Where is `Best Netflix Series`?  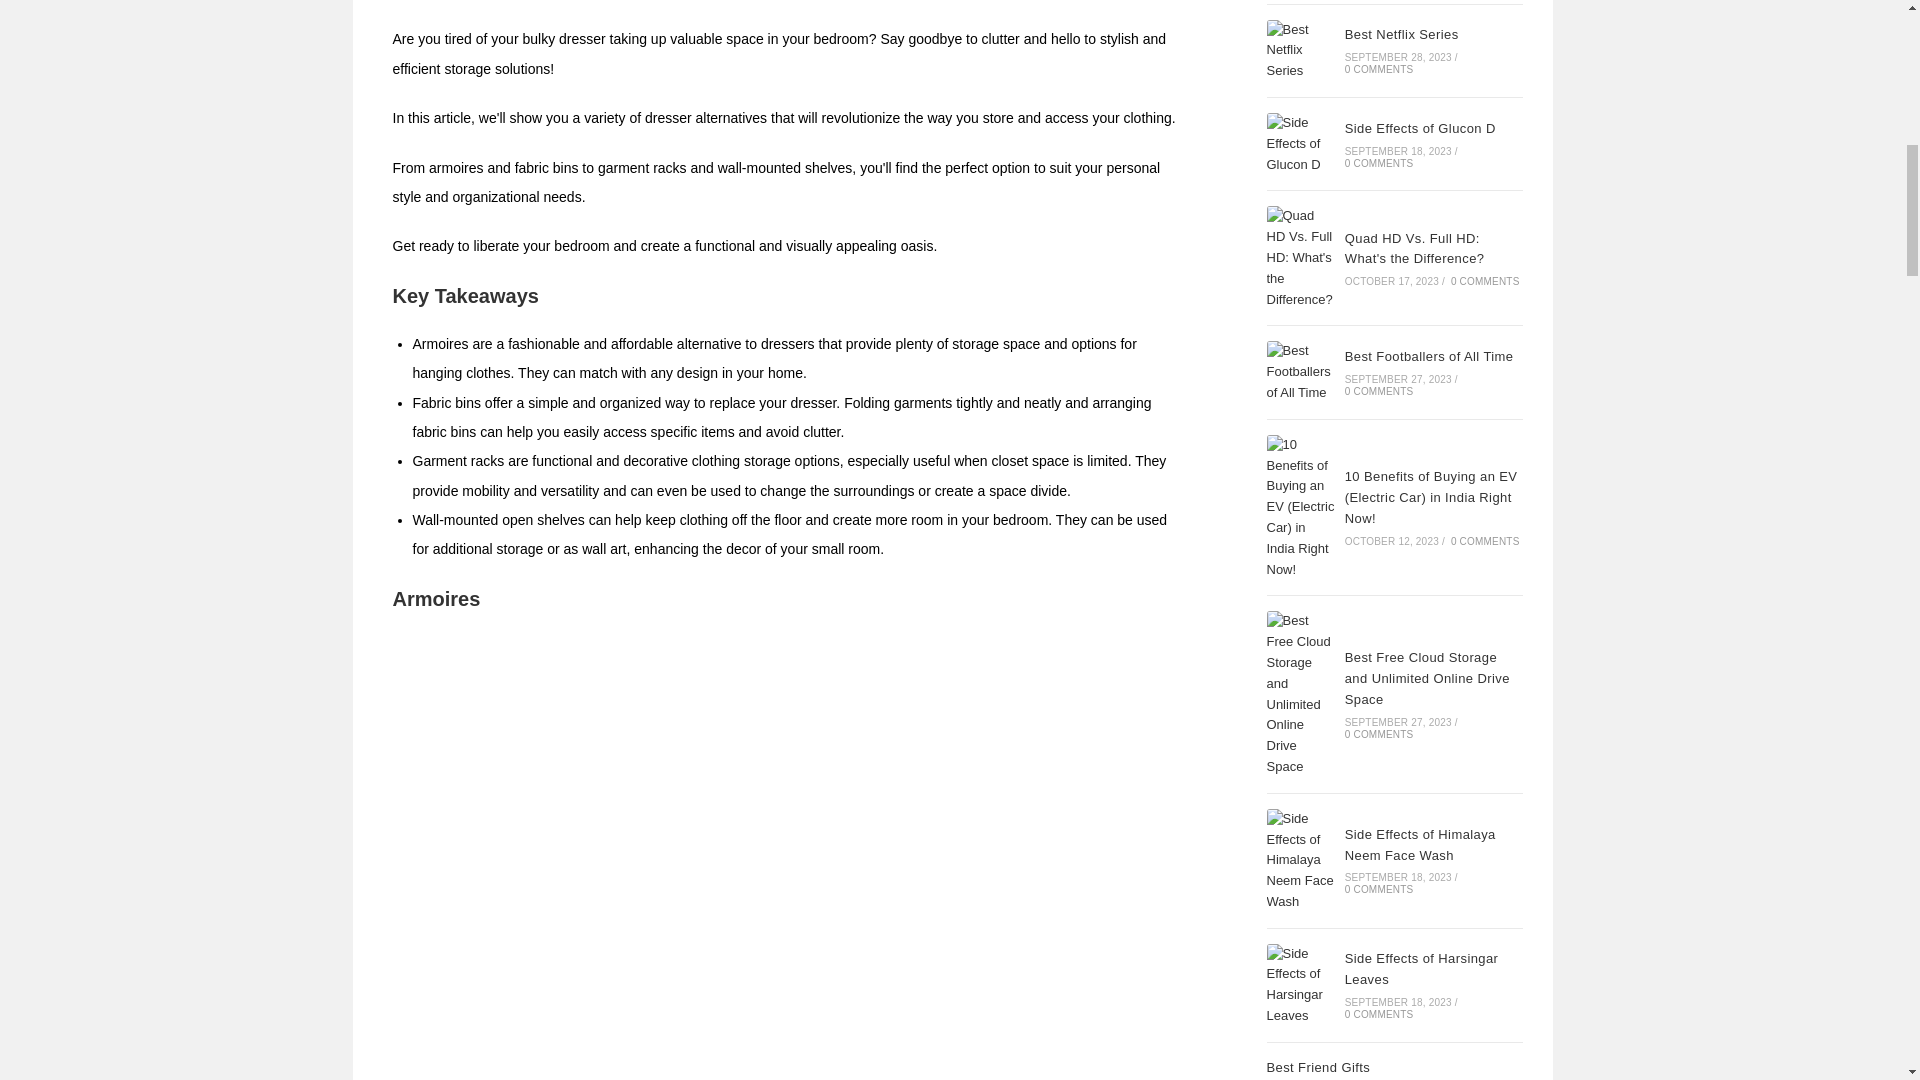
Best Netflix Series is located at coordinates (1300, 51).